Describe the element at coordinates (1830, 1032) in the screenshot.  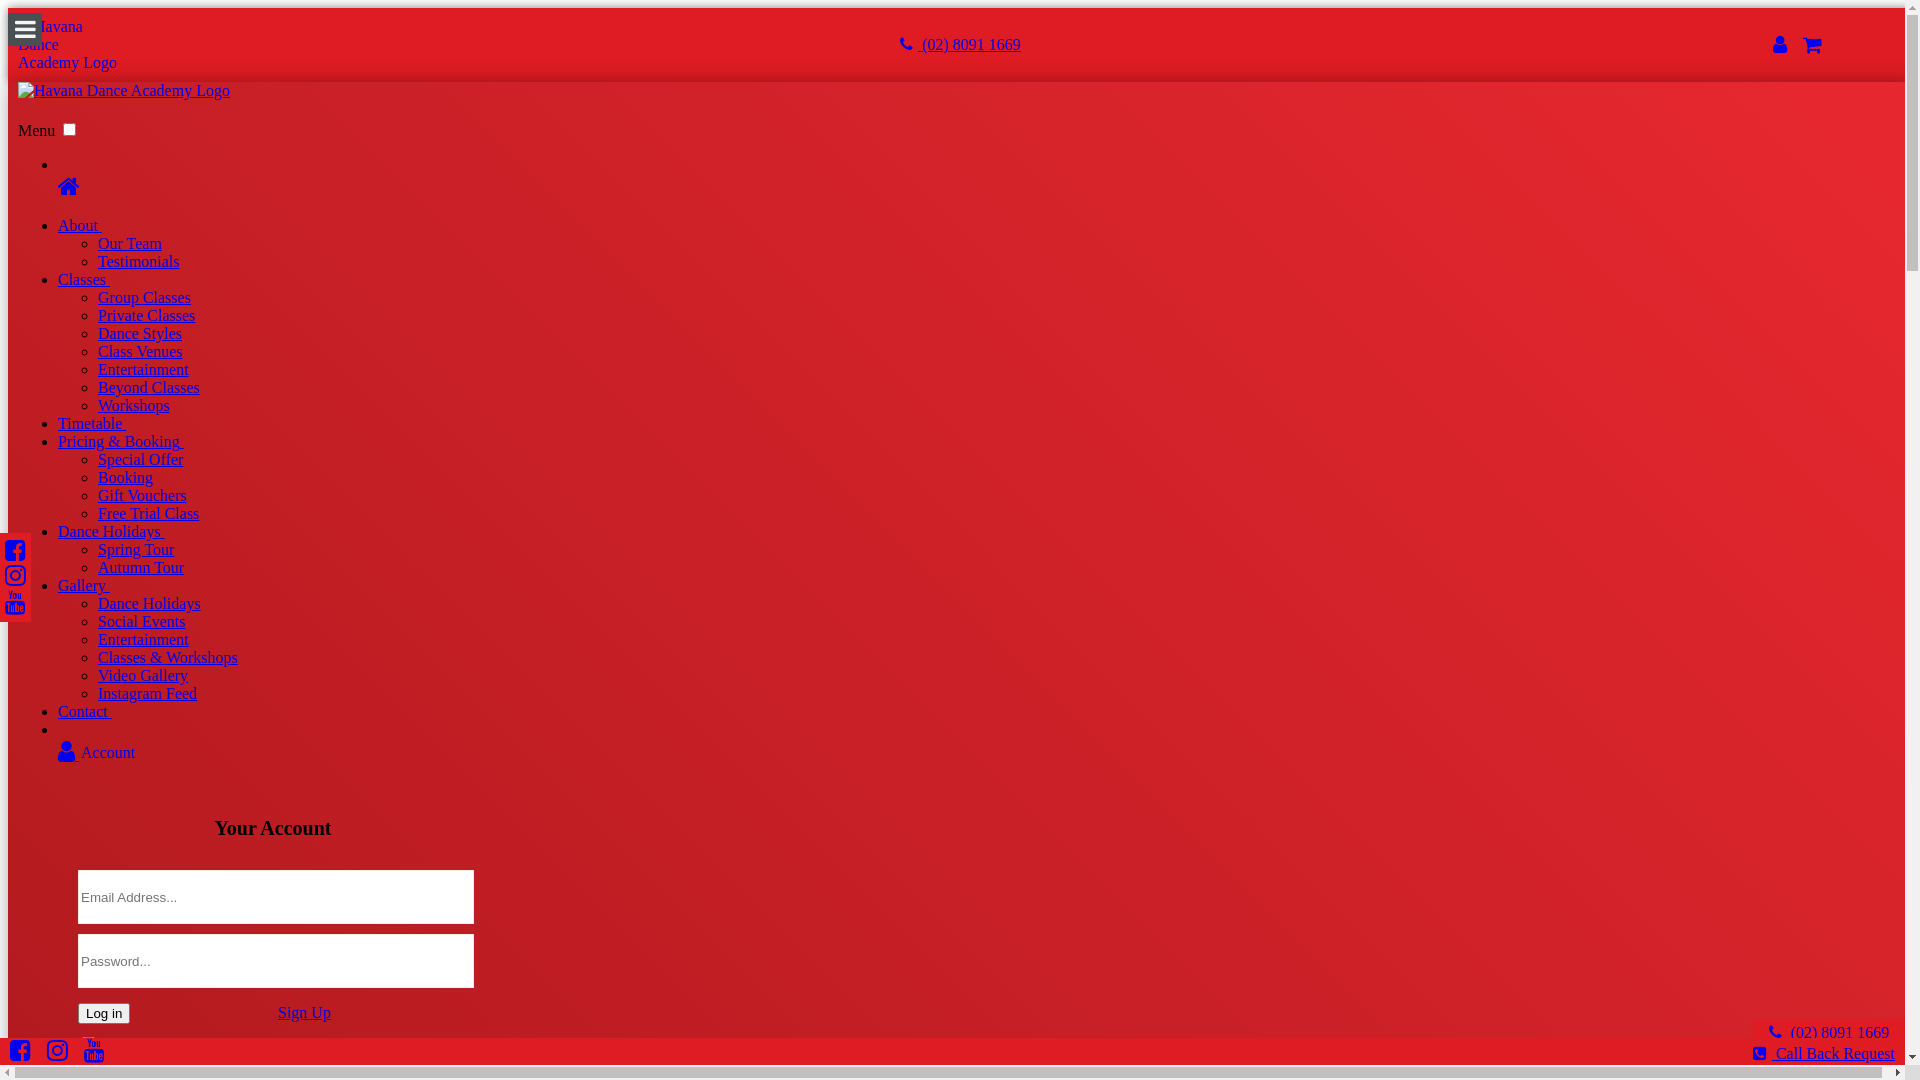
I see `(02) 8091 1669` at that location.